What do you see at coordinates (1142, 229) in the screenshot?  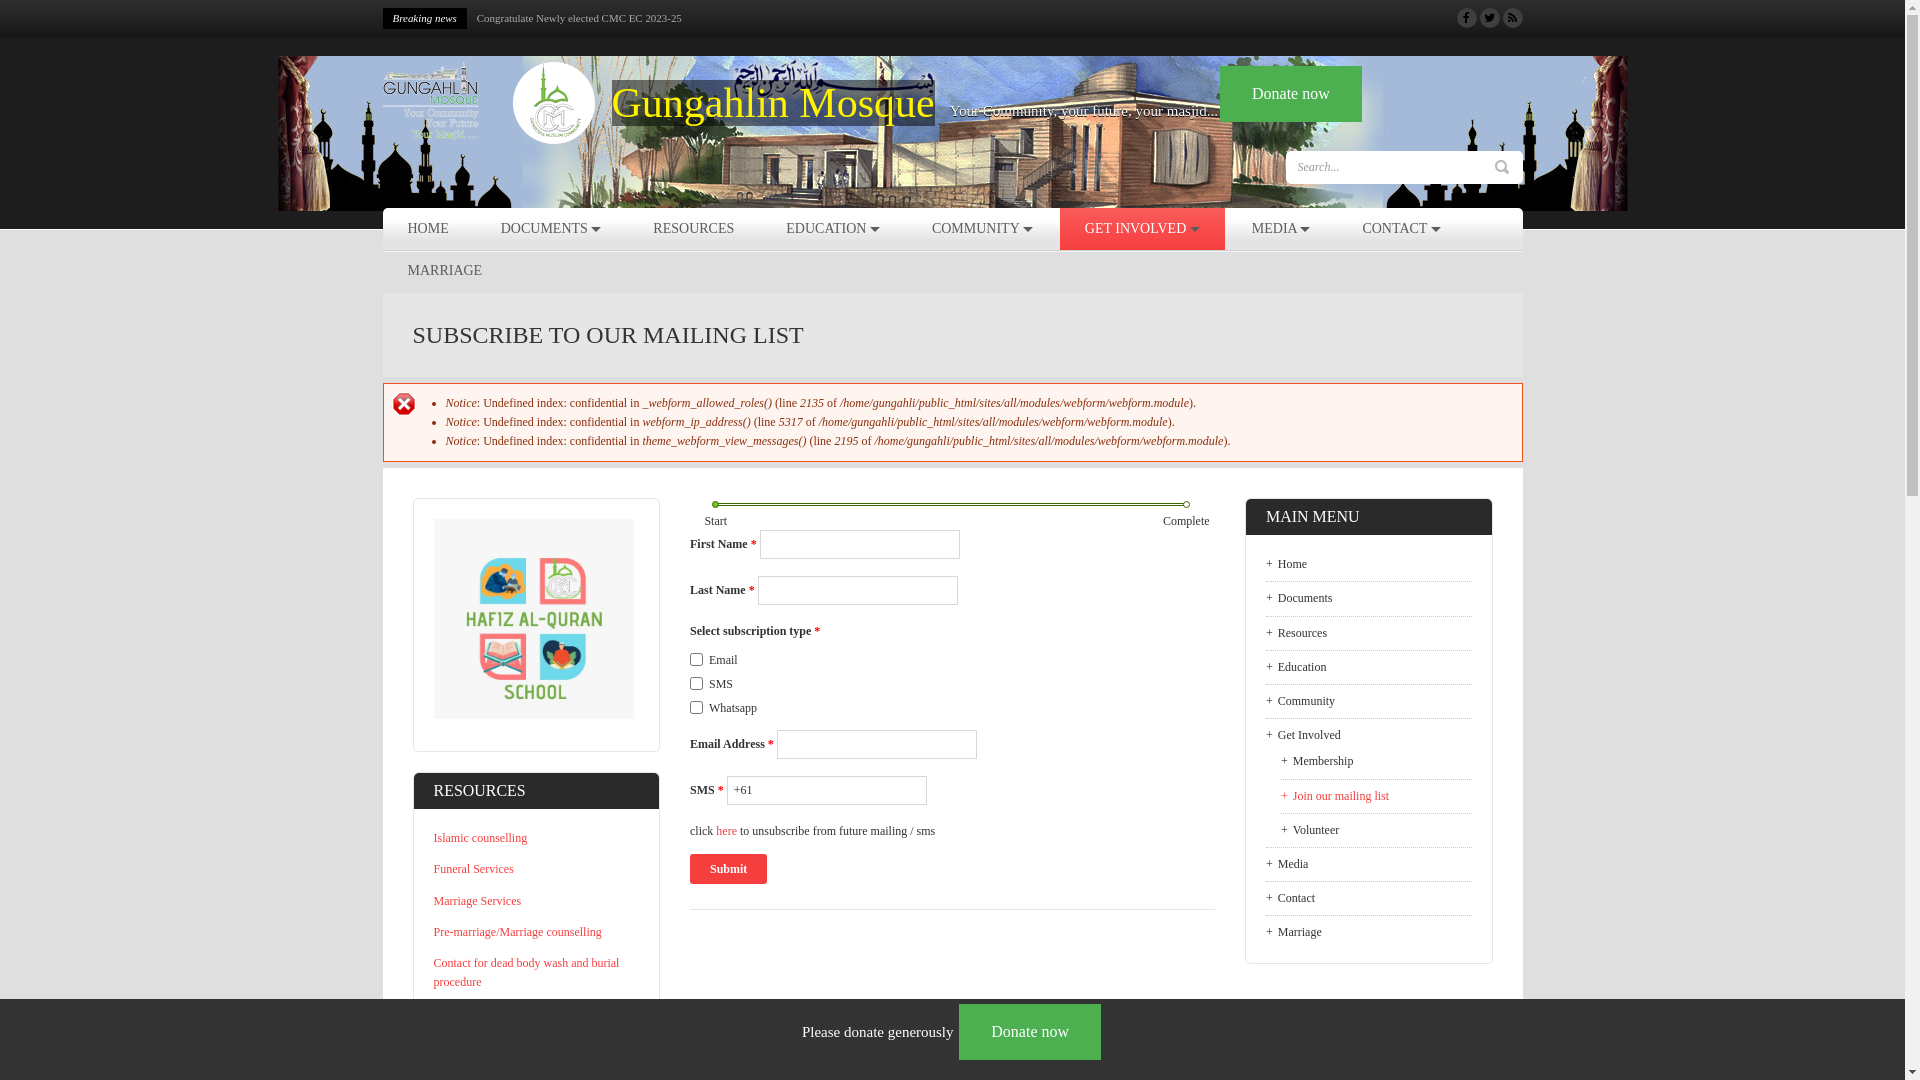 I see `GET INVOLVED` at bounding box center [1142, 229].